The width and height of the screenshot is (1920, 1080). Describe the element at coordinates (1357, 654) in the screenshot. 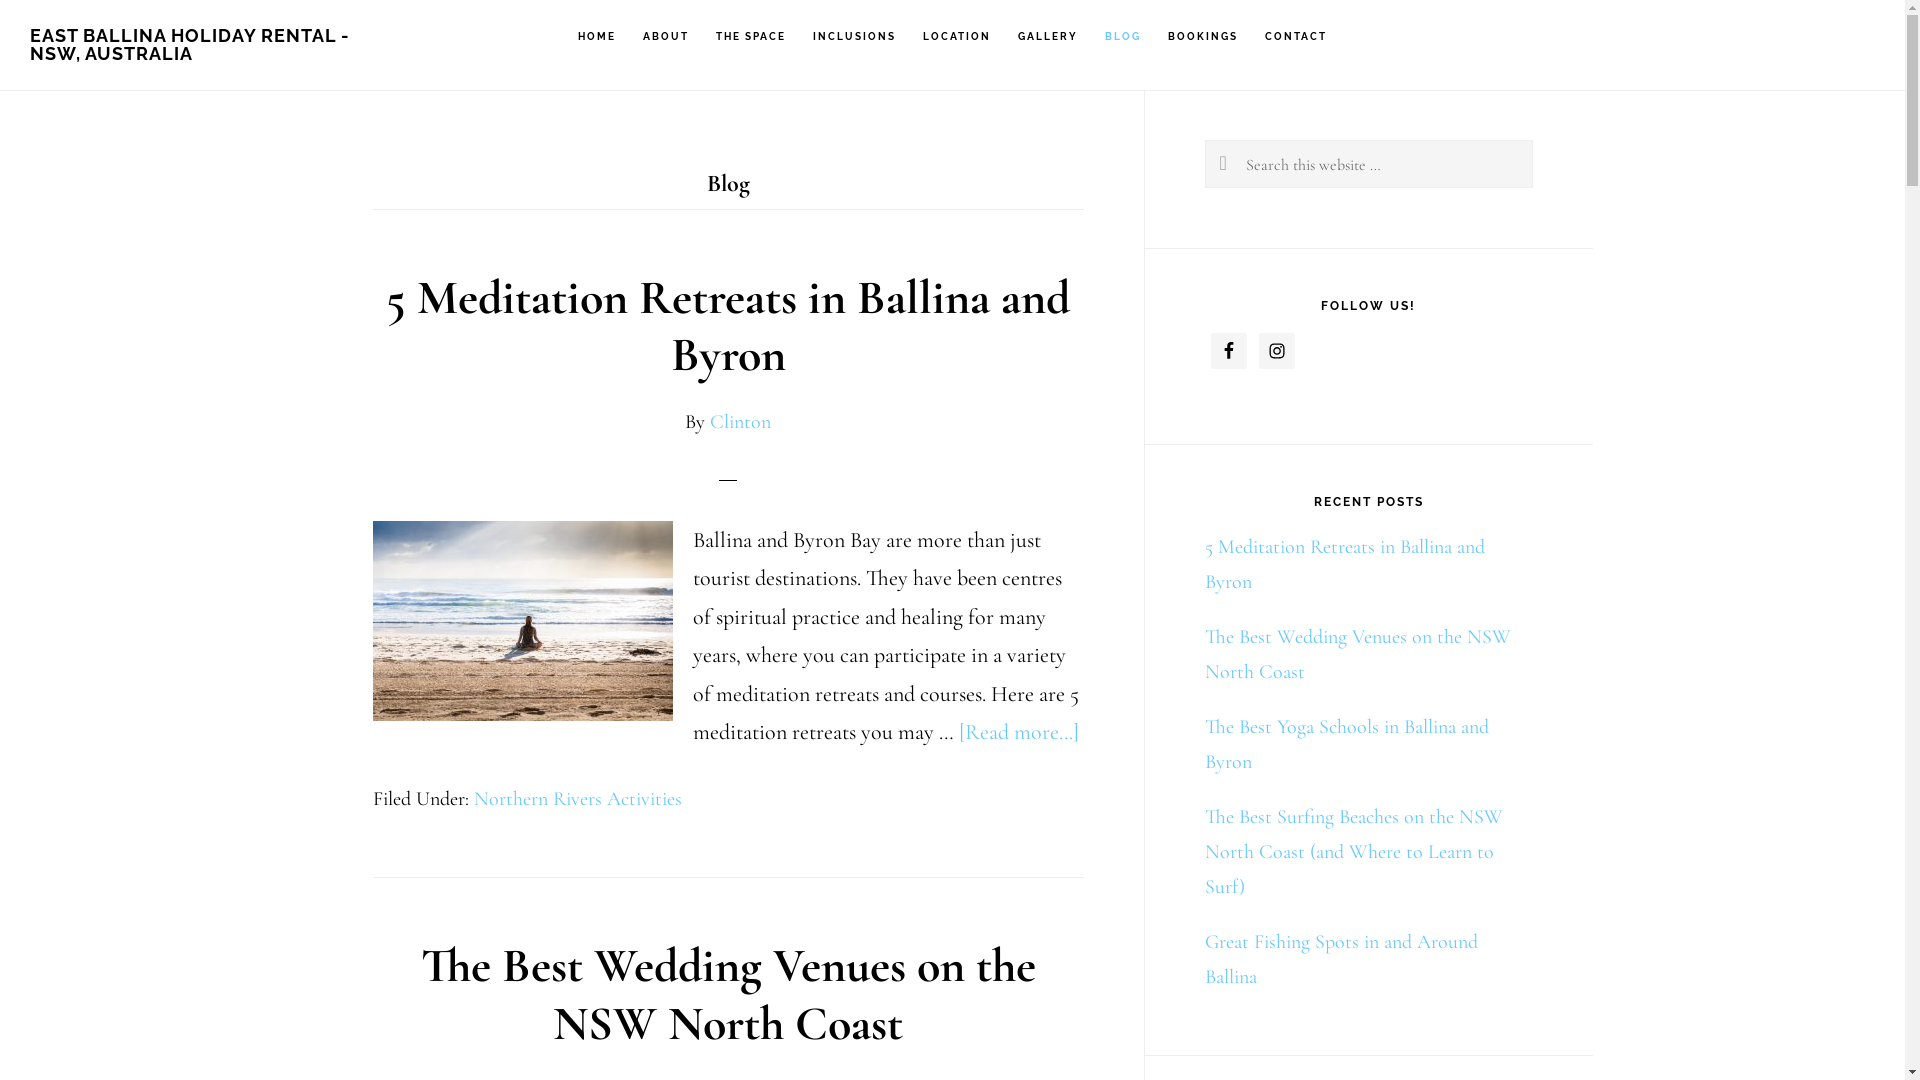

I see `The Best Wedding Venues on the NSW North Coast` at that location.